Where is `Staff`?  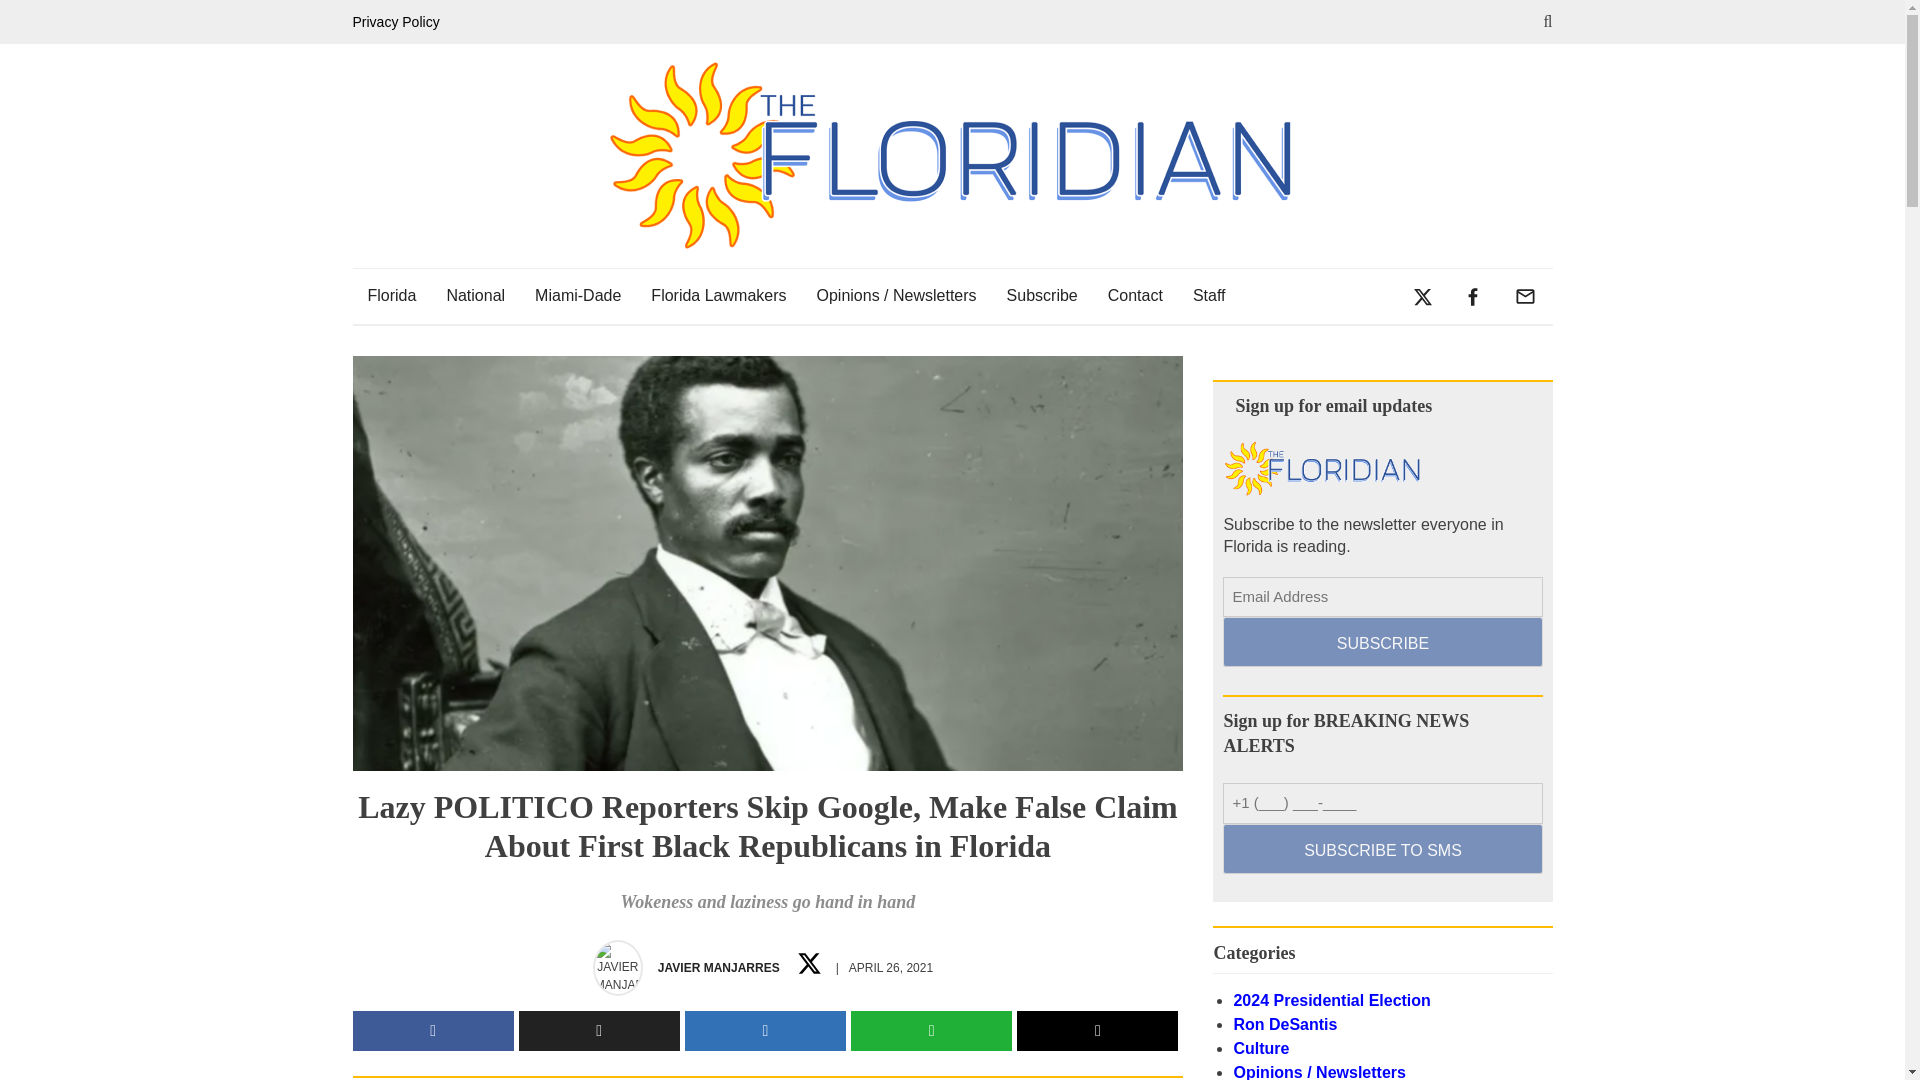 Staff is located at coordinates (1209, 295).